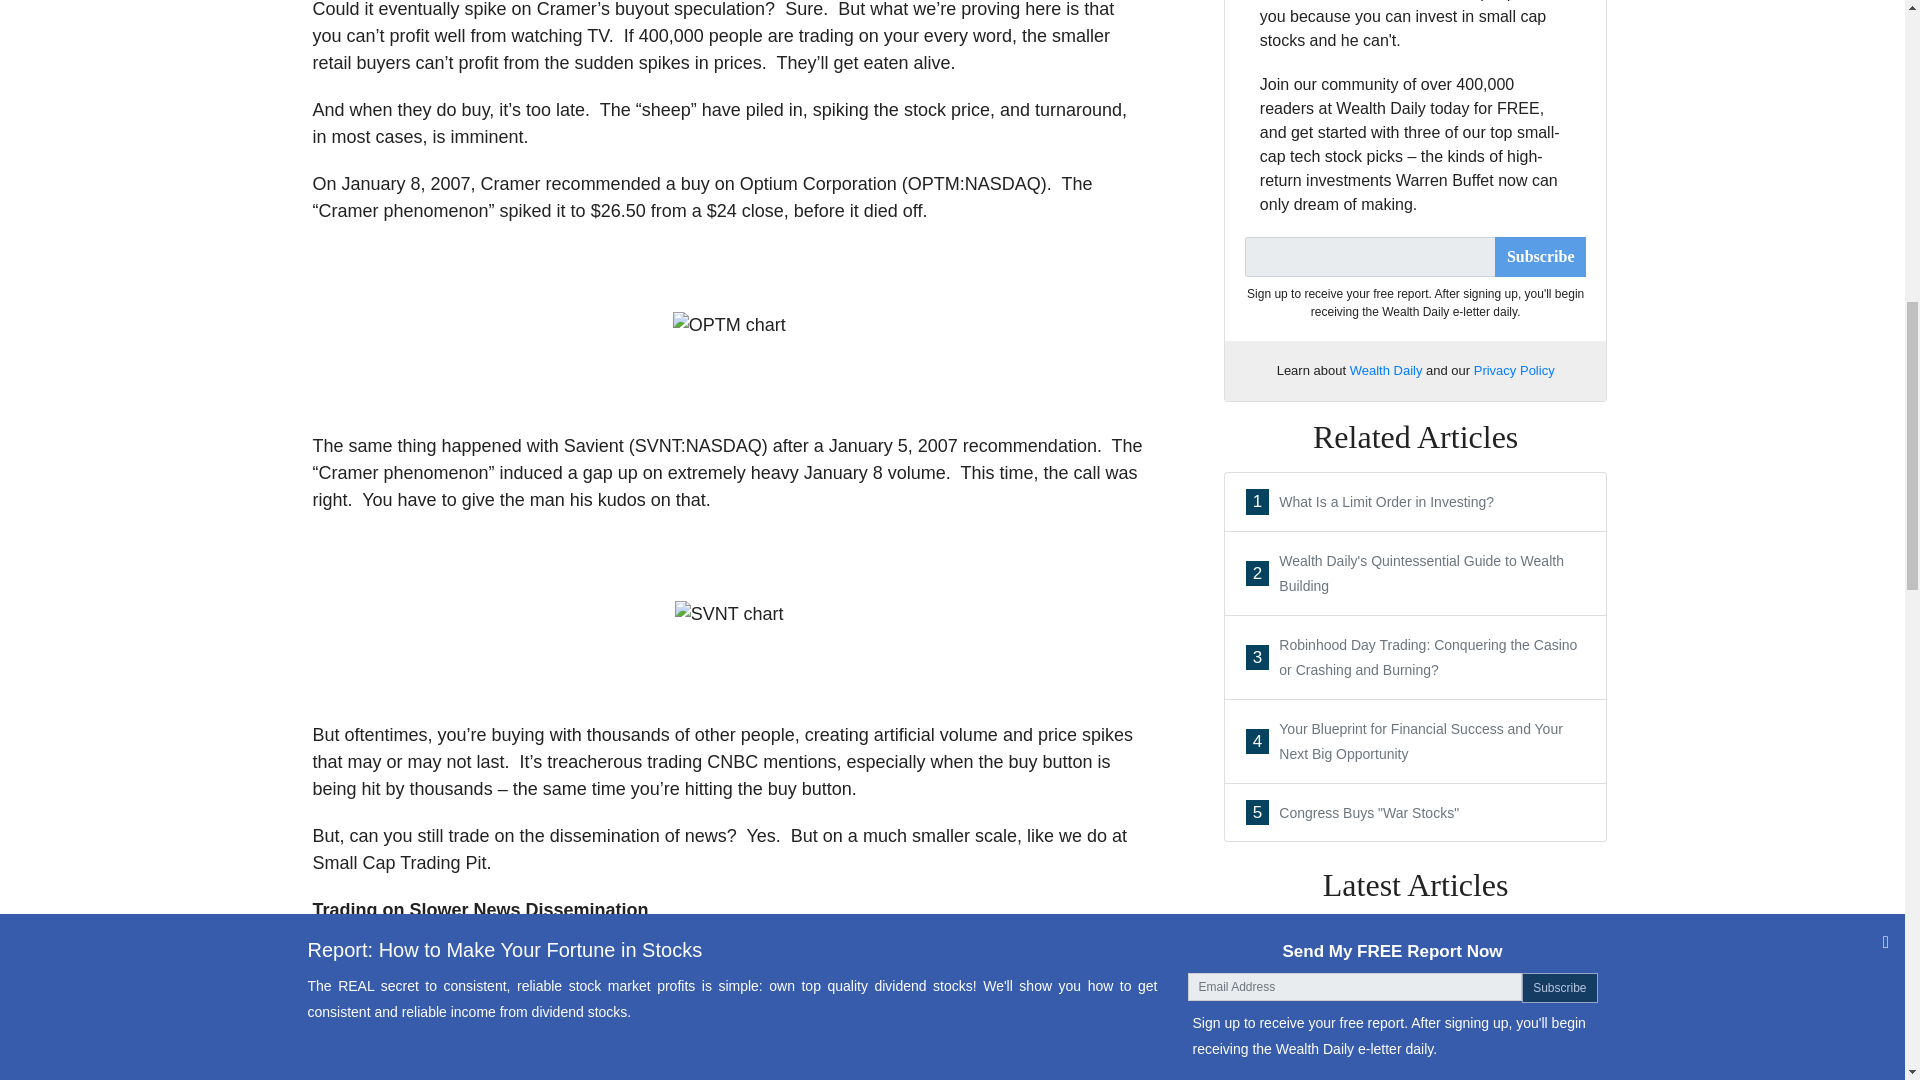 The width and height of the screenshot is (1920, 1080). Describe the element at coordinates (729, 326) in the screenshot. I see `SVNT chart` at that location.